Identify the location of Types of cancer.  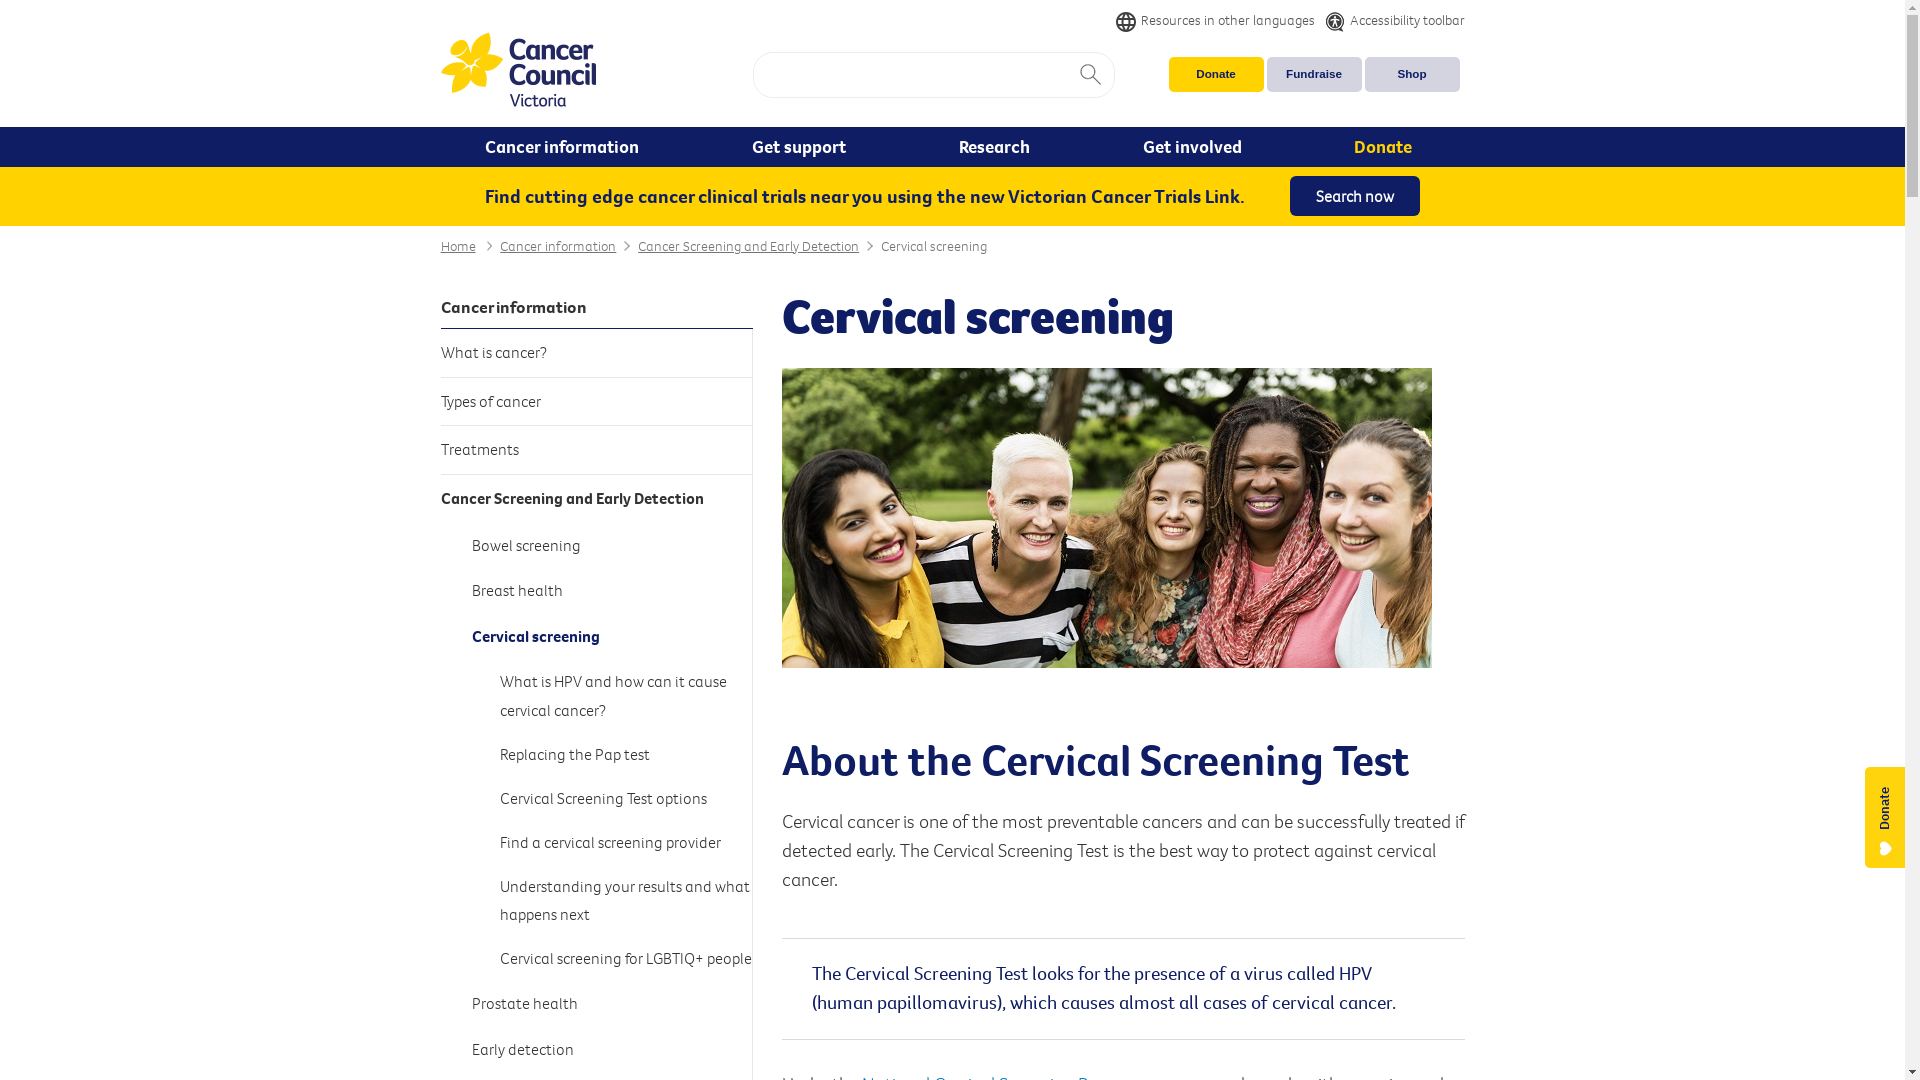
(596, 402).